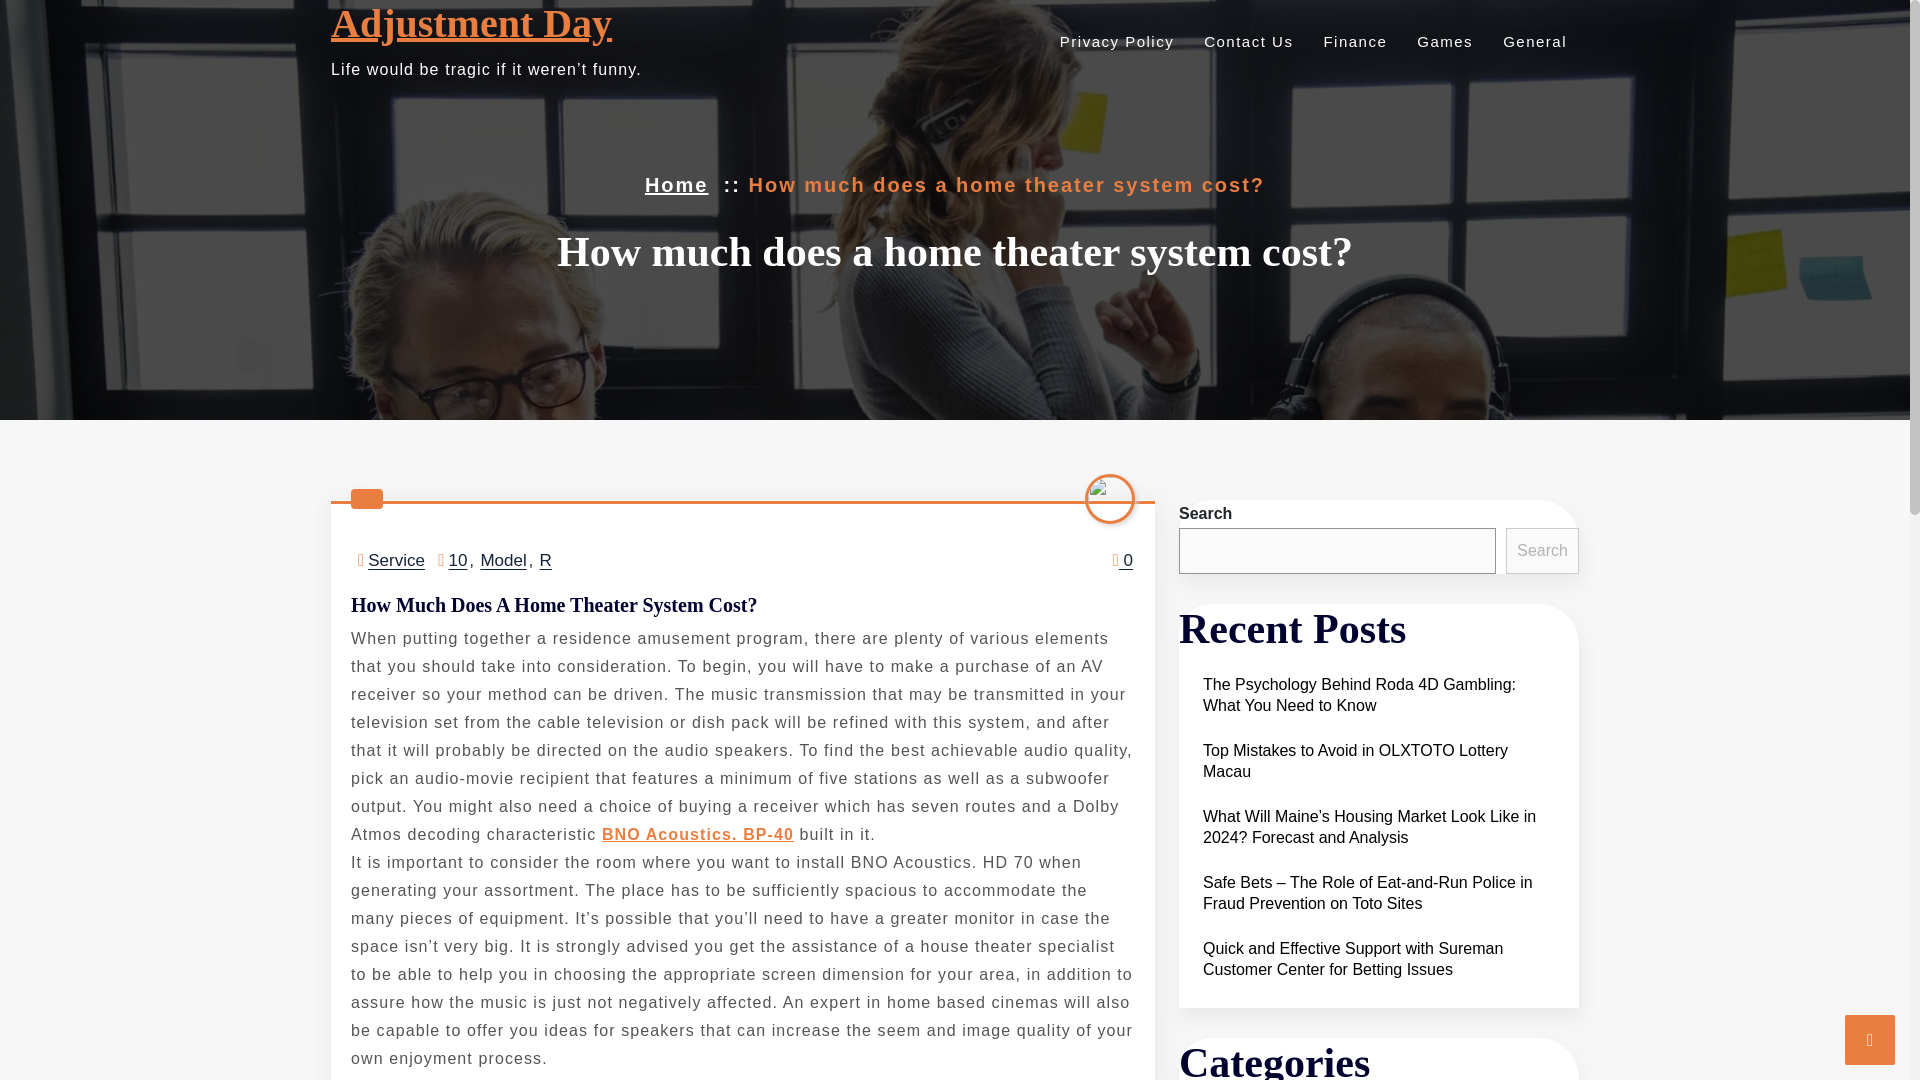 The image size is (1920, 1080). What do you see at coordinates (1542, 550) in the screenshot?
I see `Search` at bounding box center [1542, 550].